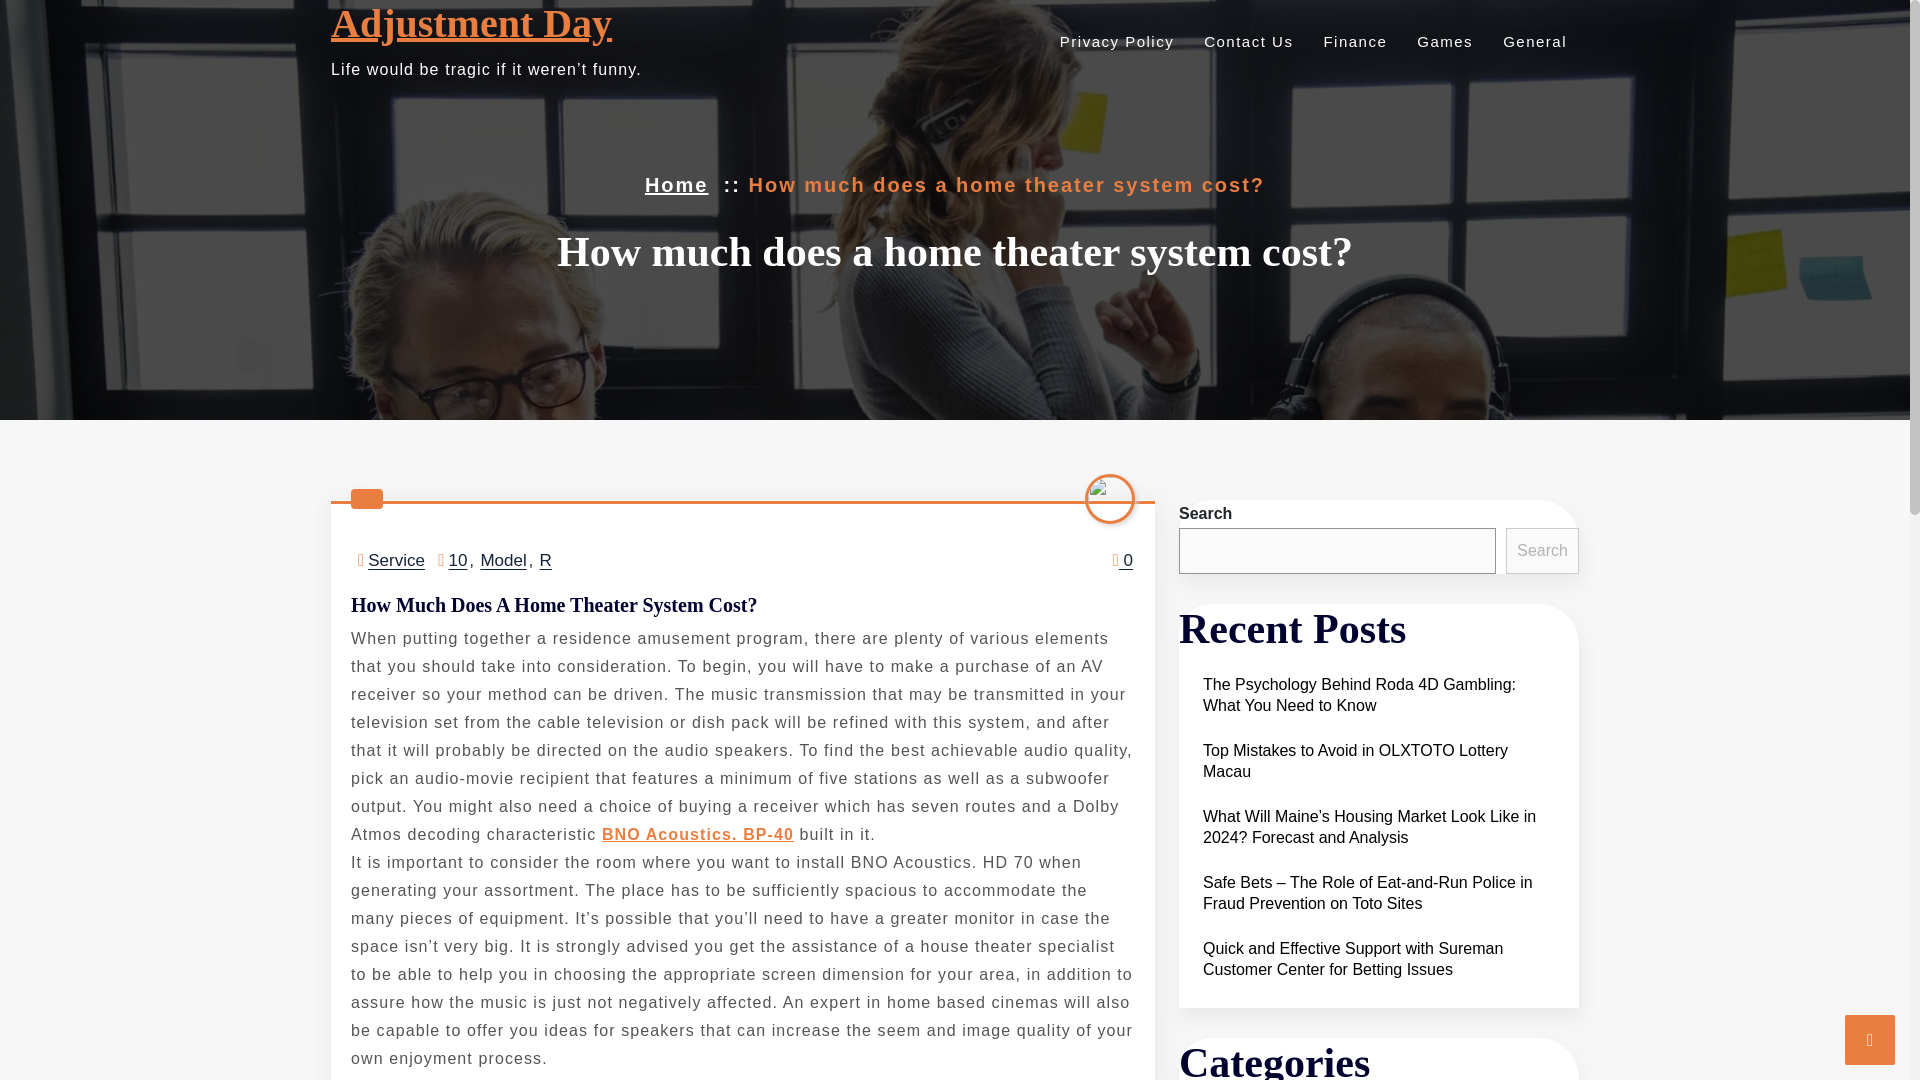 The image size is (1920, 1080). What do you see at coordinates (1542, 550) in the screenshot?
I see `Search` at bounding box center [1542, 550].